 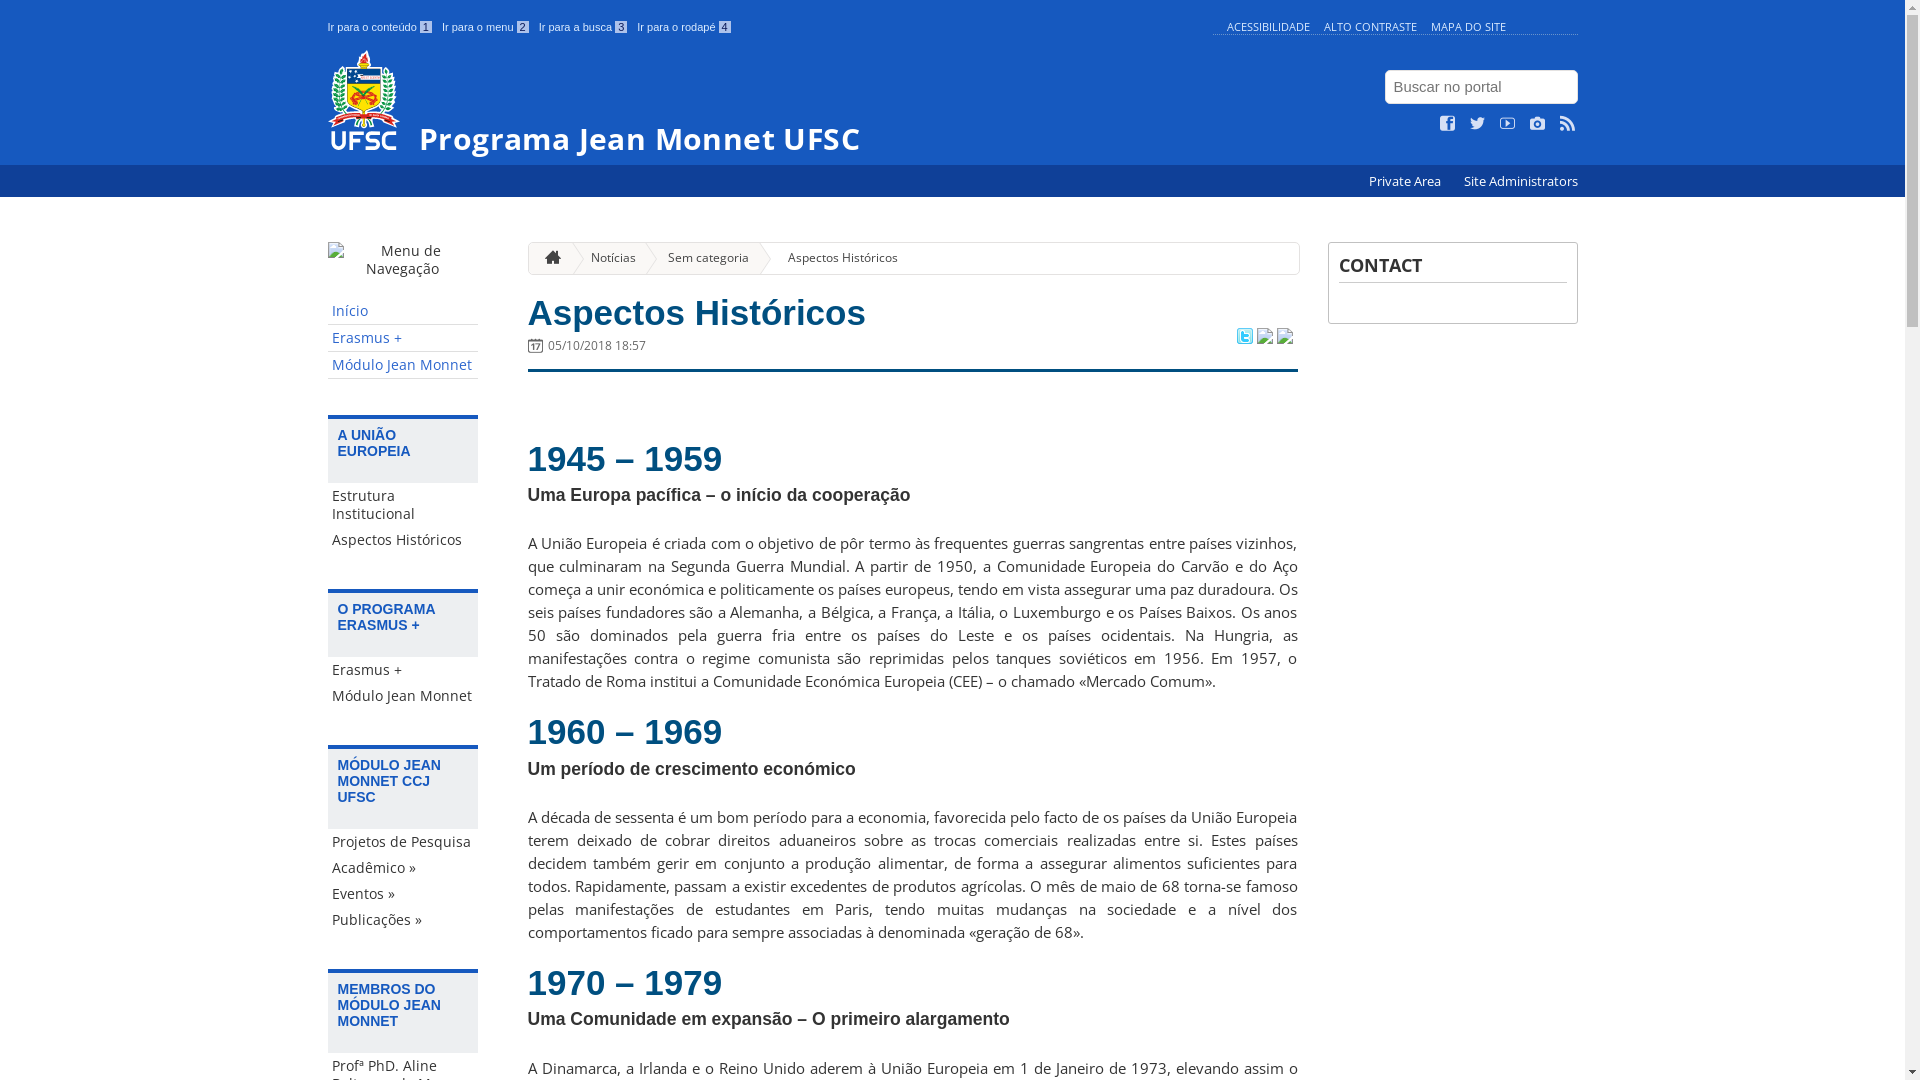 I want to click on ALTO CONTRASTE, so click(x=1370, y=26).